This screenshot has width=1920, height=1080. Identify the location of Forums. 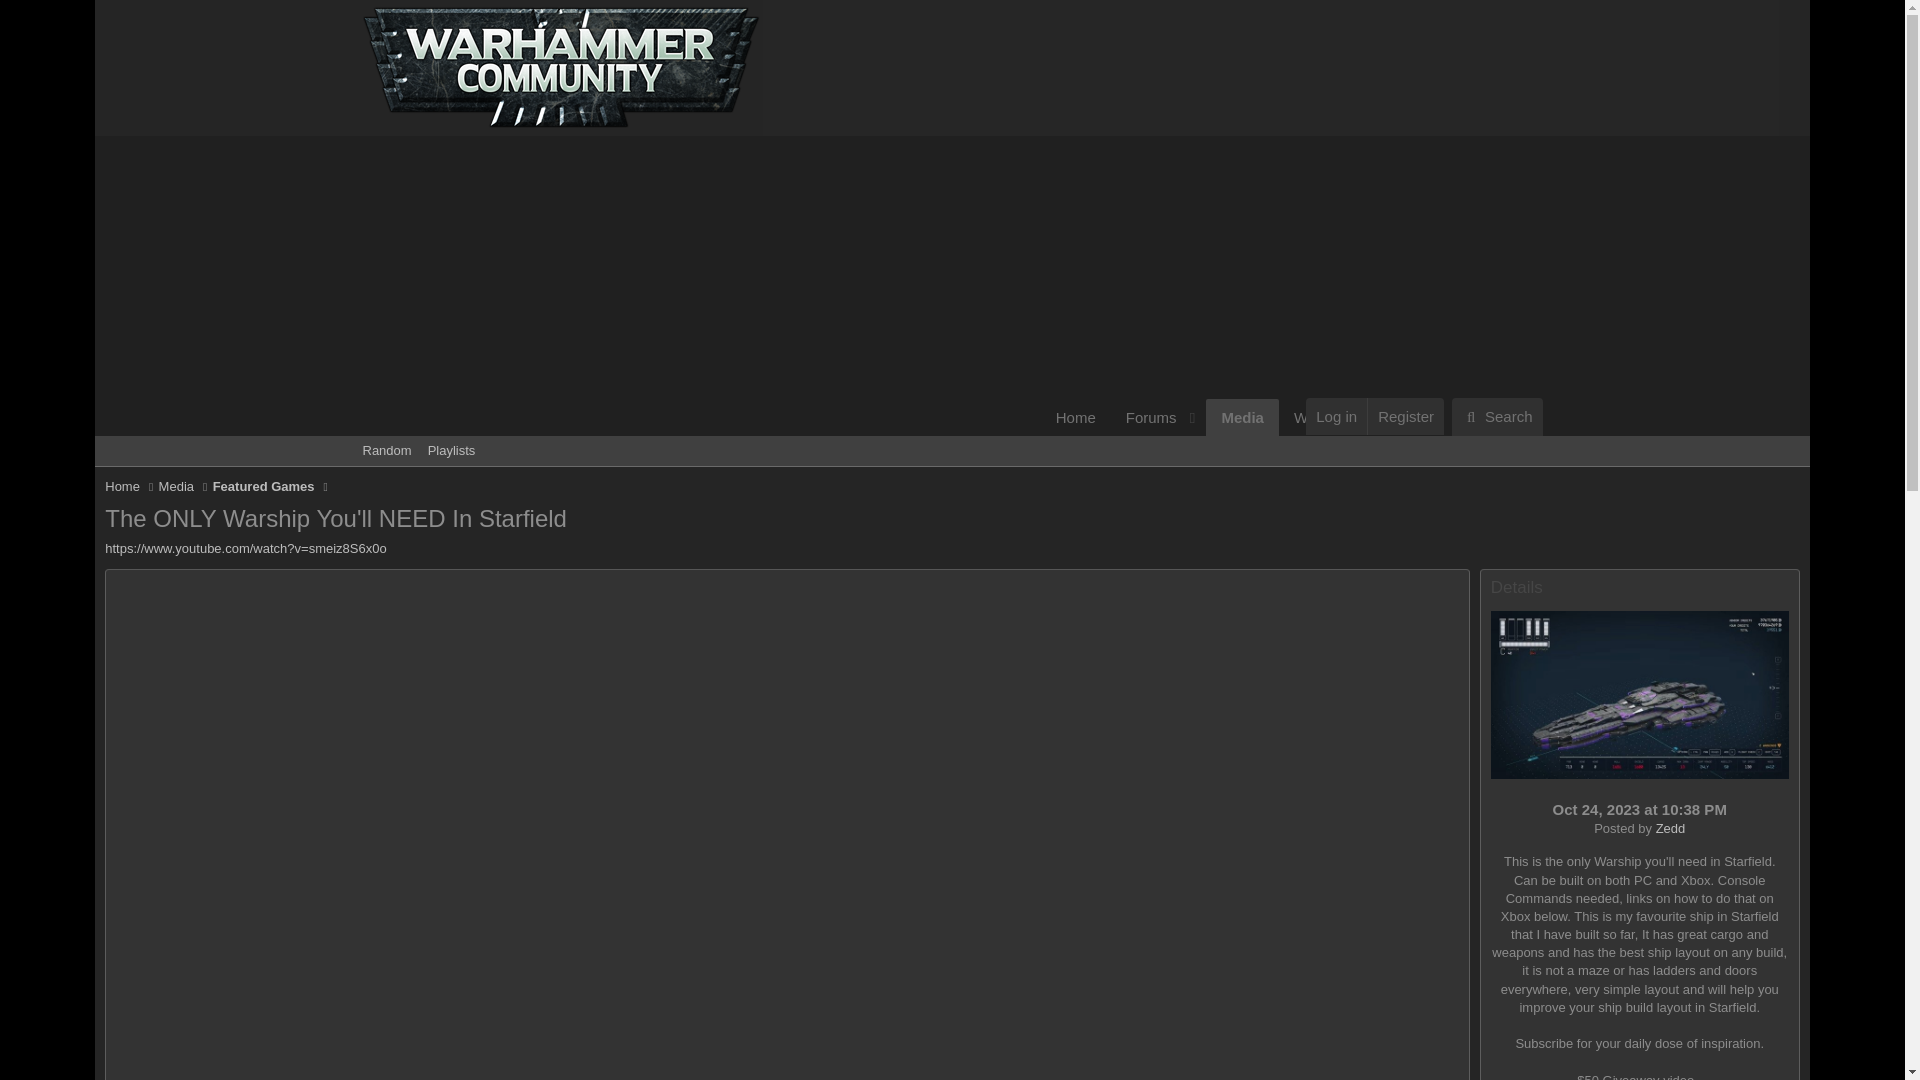
(951, 450).